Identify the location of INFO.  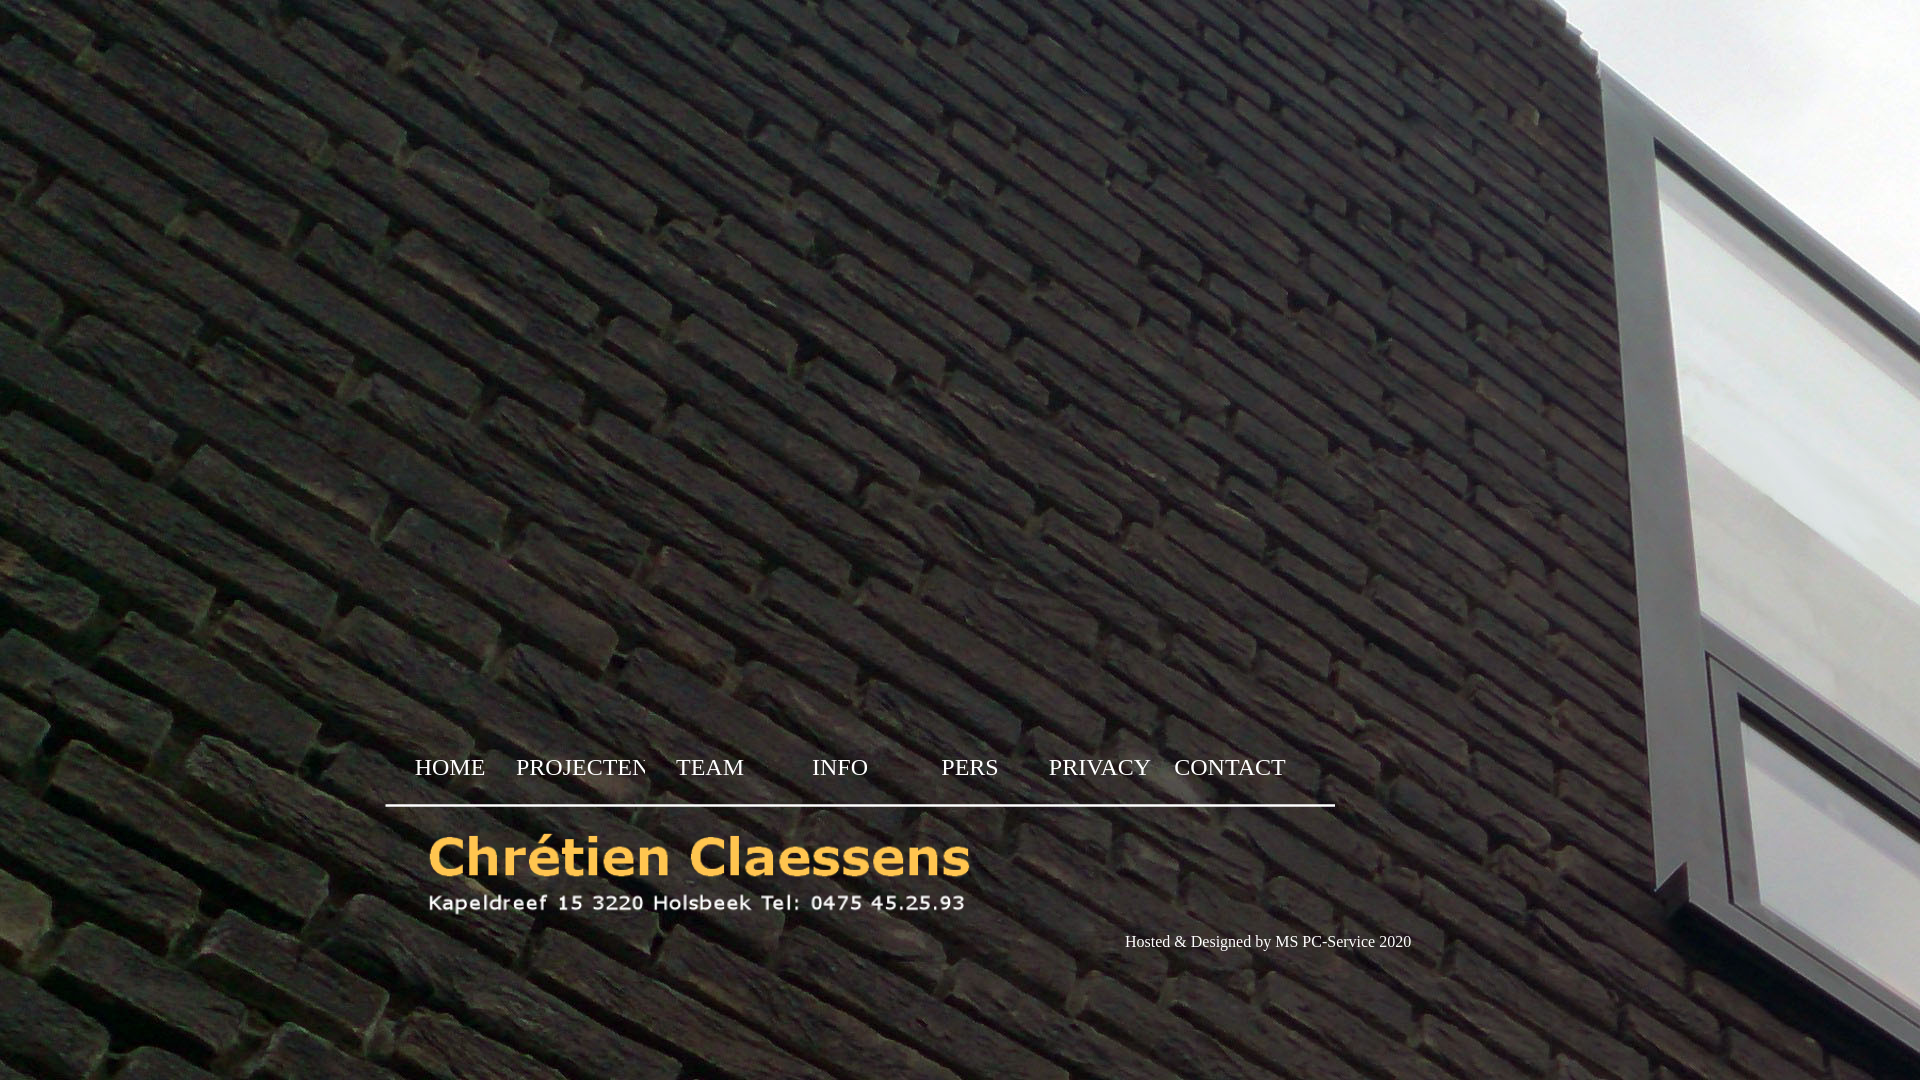
(840, 767).